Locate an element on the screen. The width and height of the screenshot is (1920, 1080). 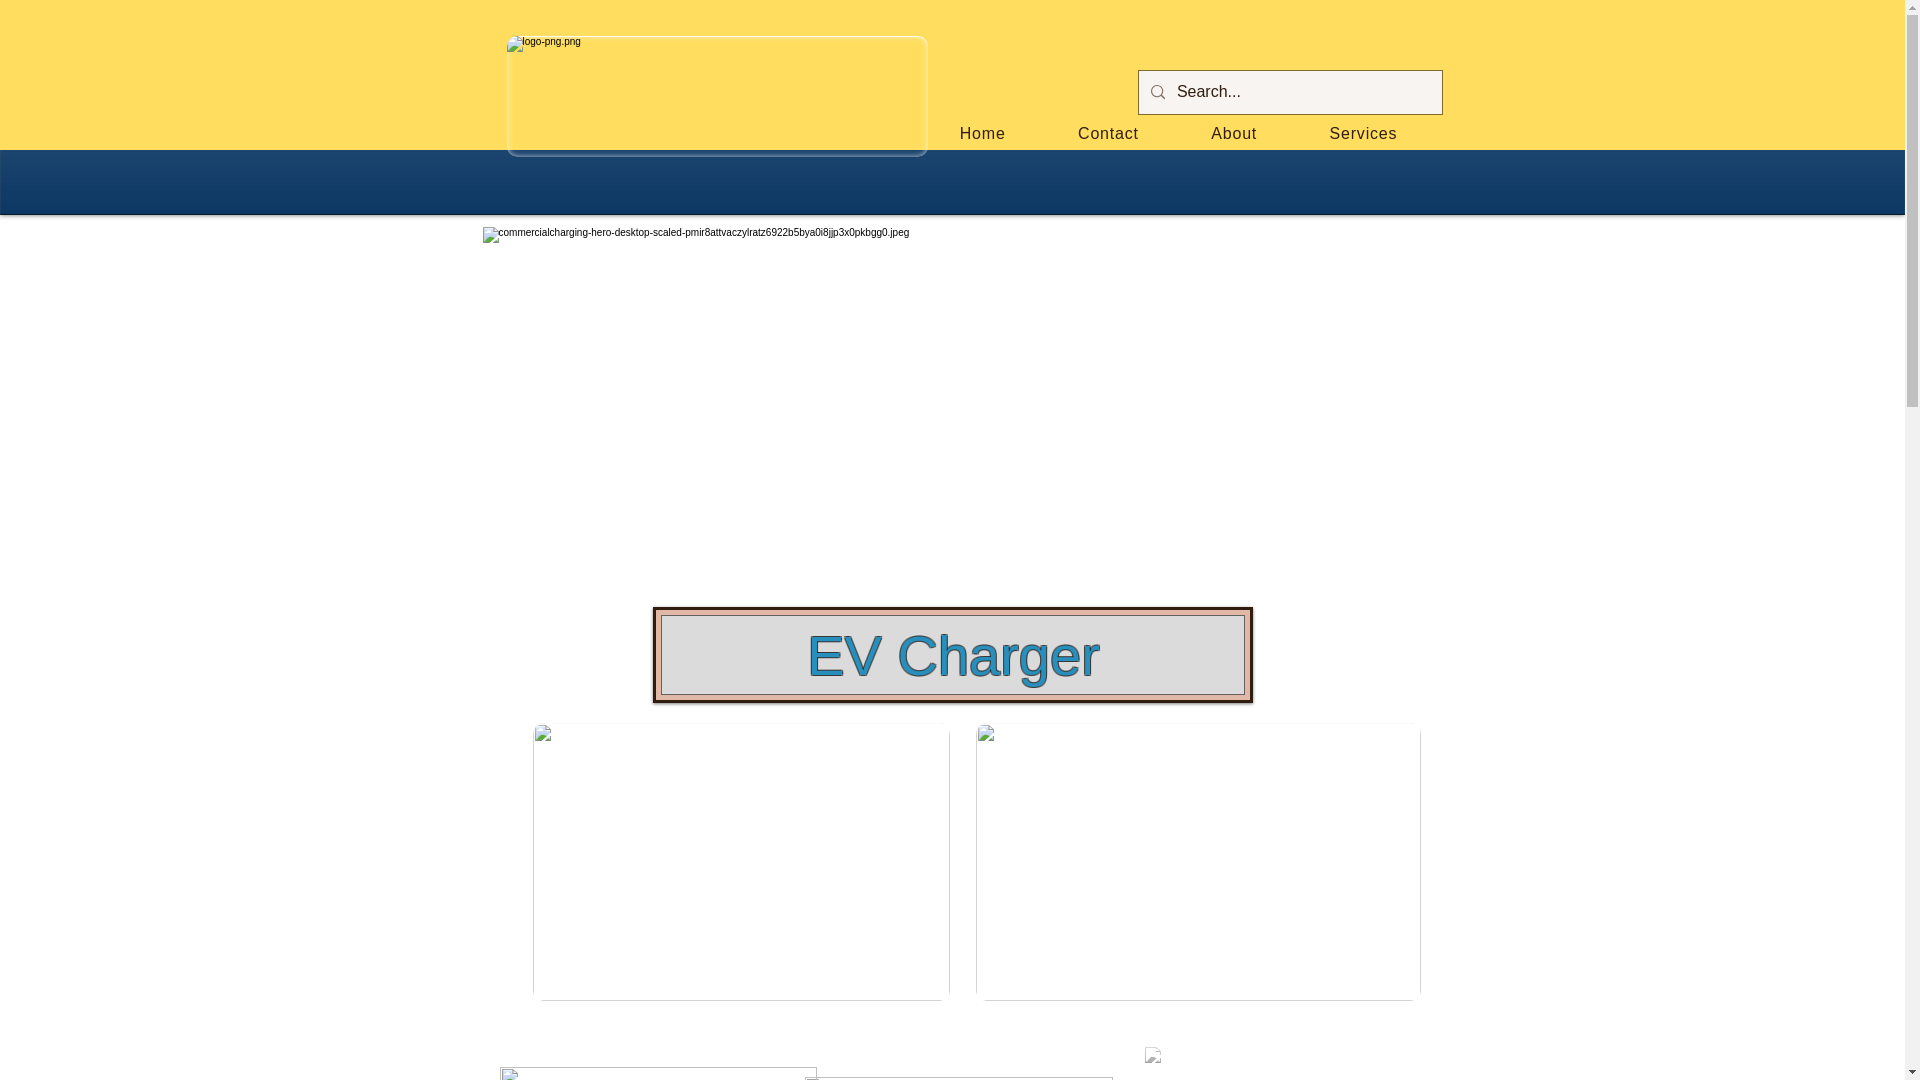
Home is located at coordinates (982, 134).